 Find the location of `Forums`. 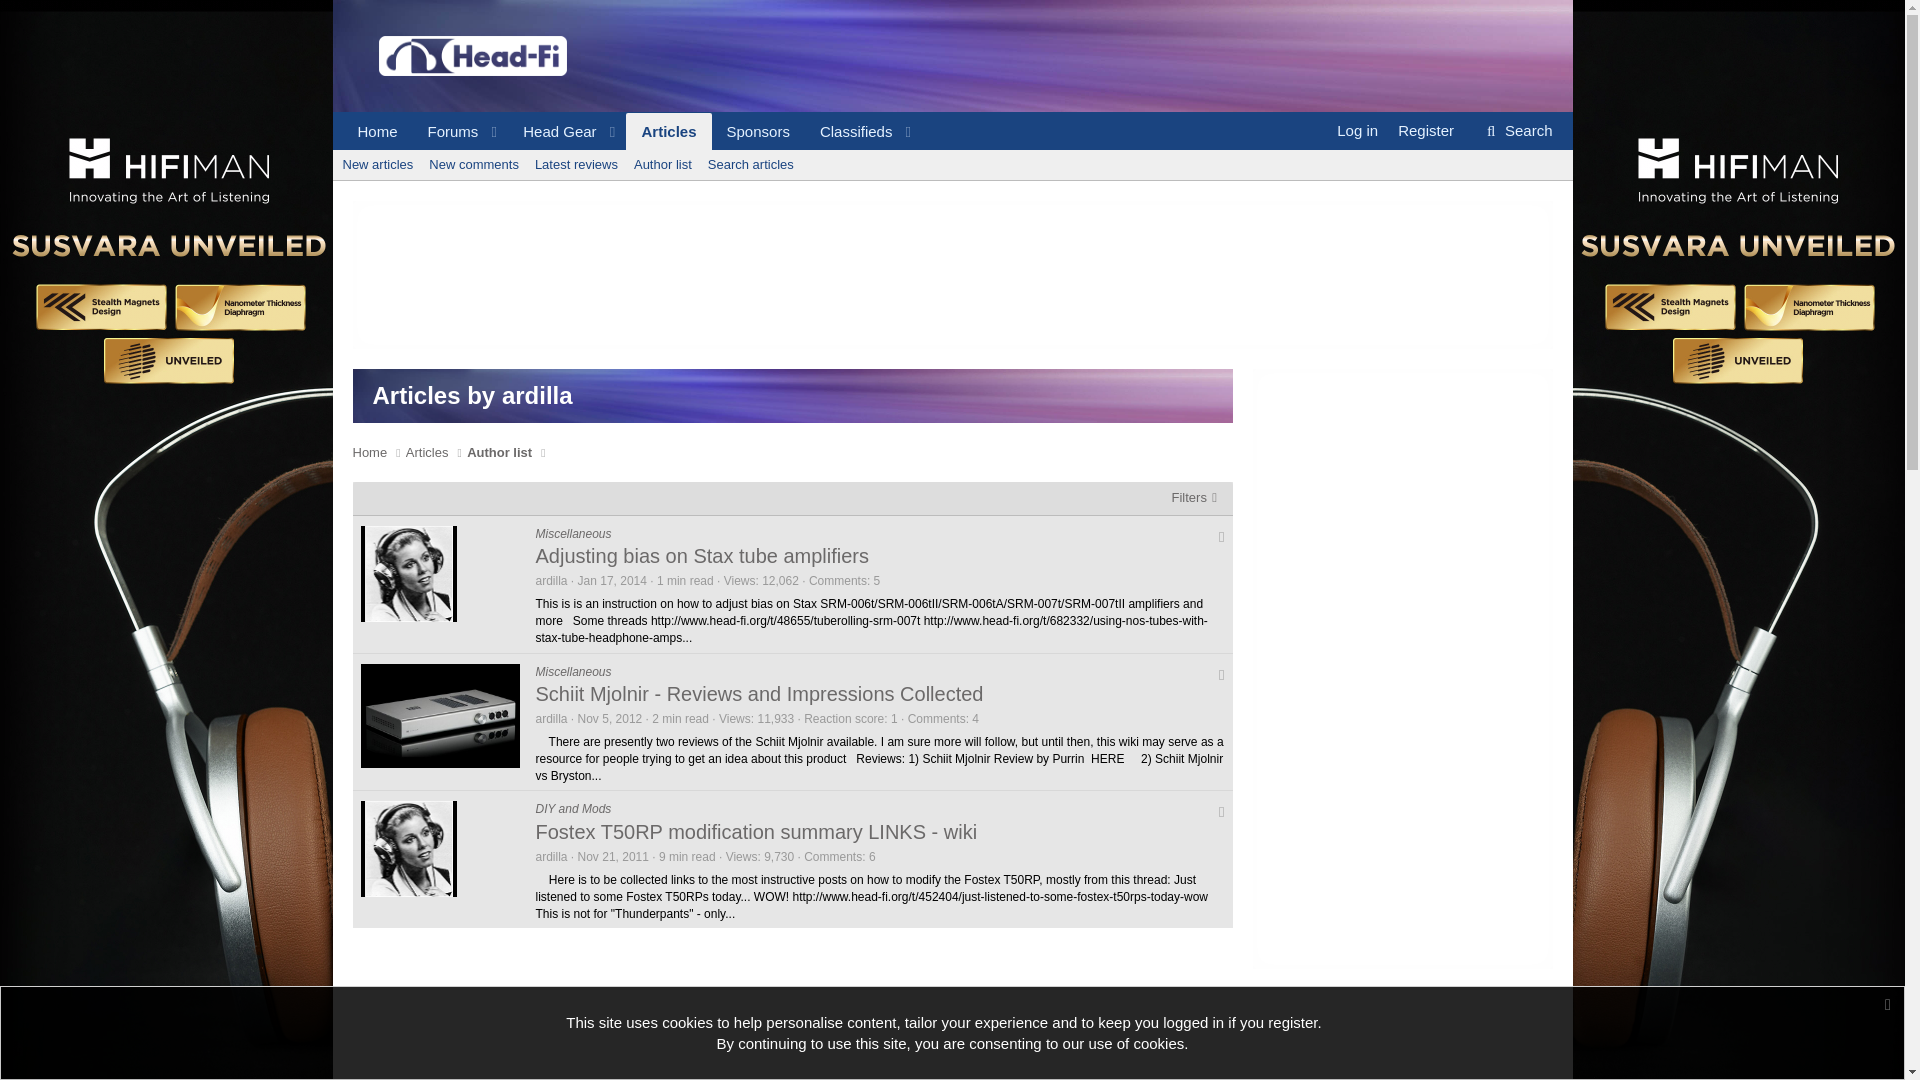

Forums is located at coordinates (446, 132).